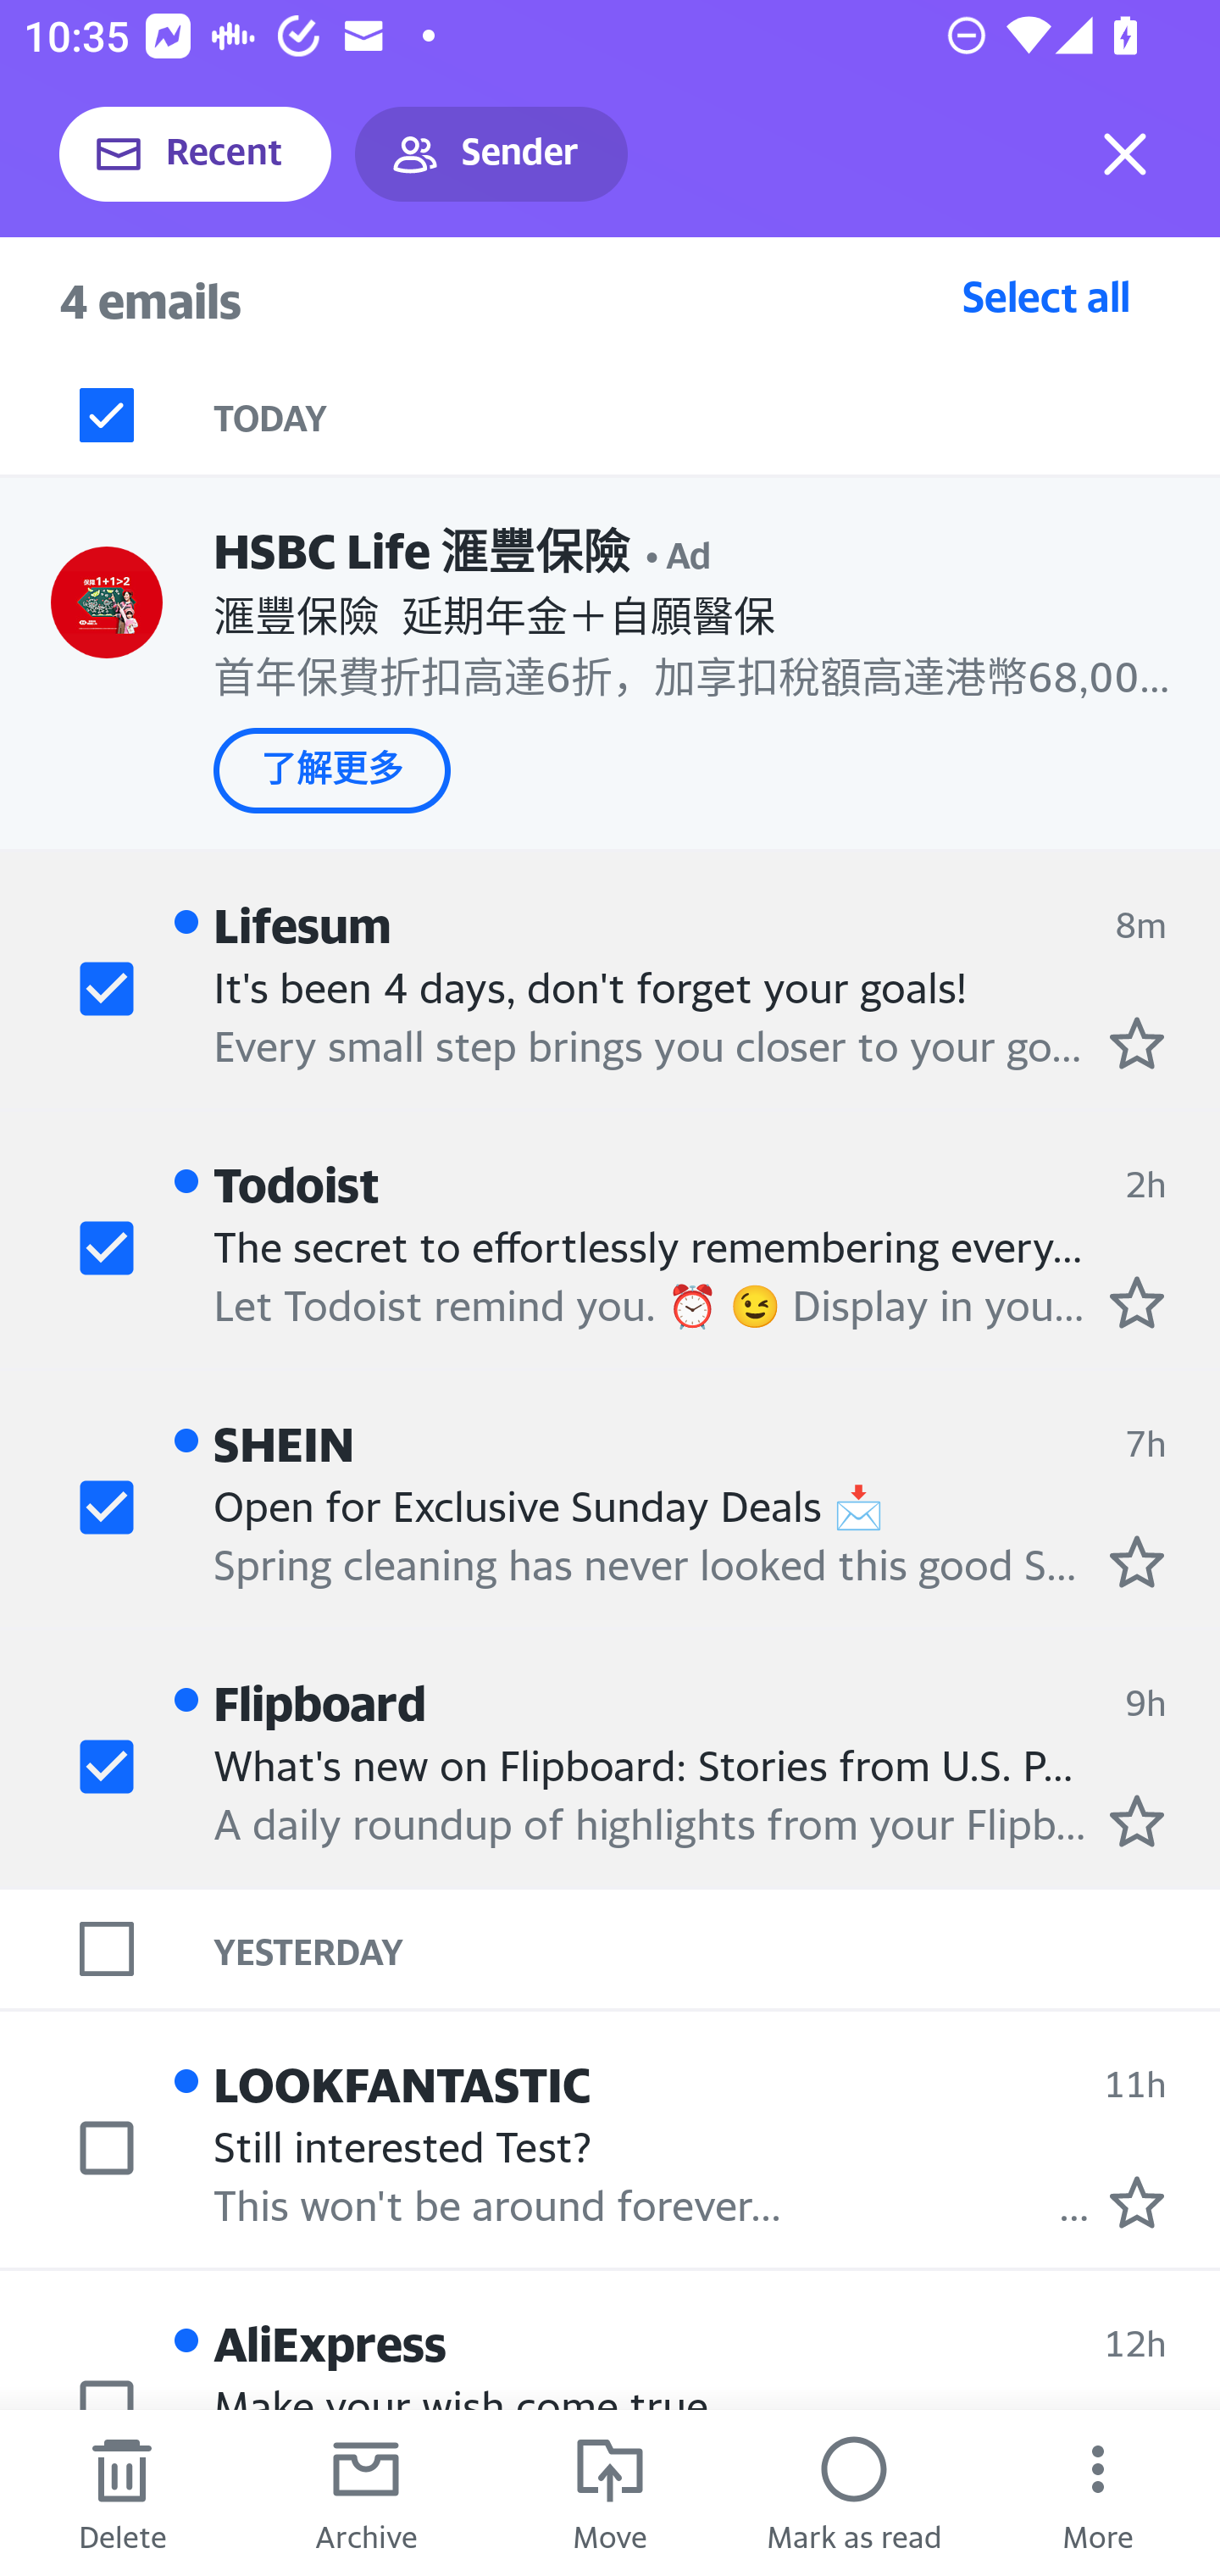 The height and width of the screenshot is (2576, 1220). I want to click on Delete, so click(122, 2493).